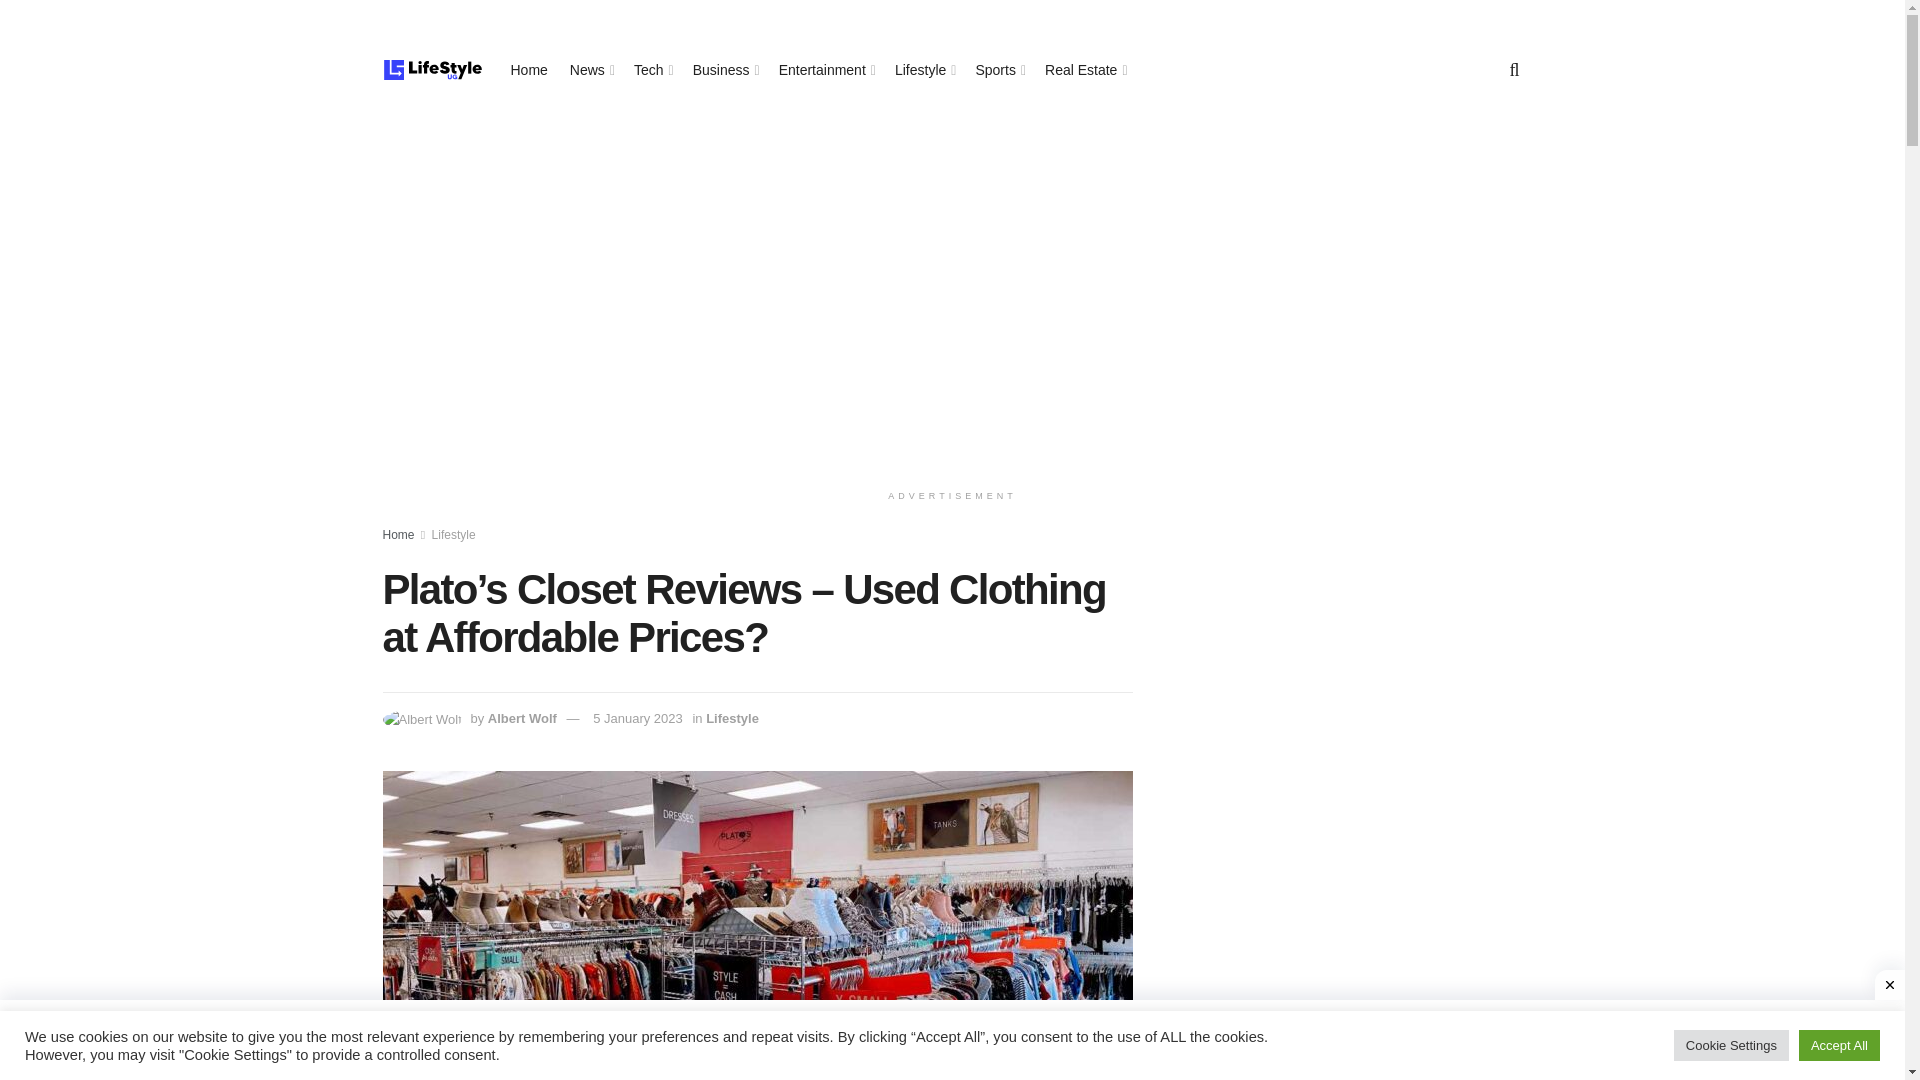 The width and height of the screenshot is (1920, 1080). What do you see at coordinates (826, 70) in the screenshot?
I see `Entertainment` at bounding box center [826, 70].